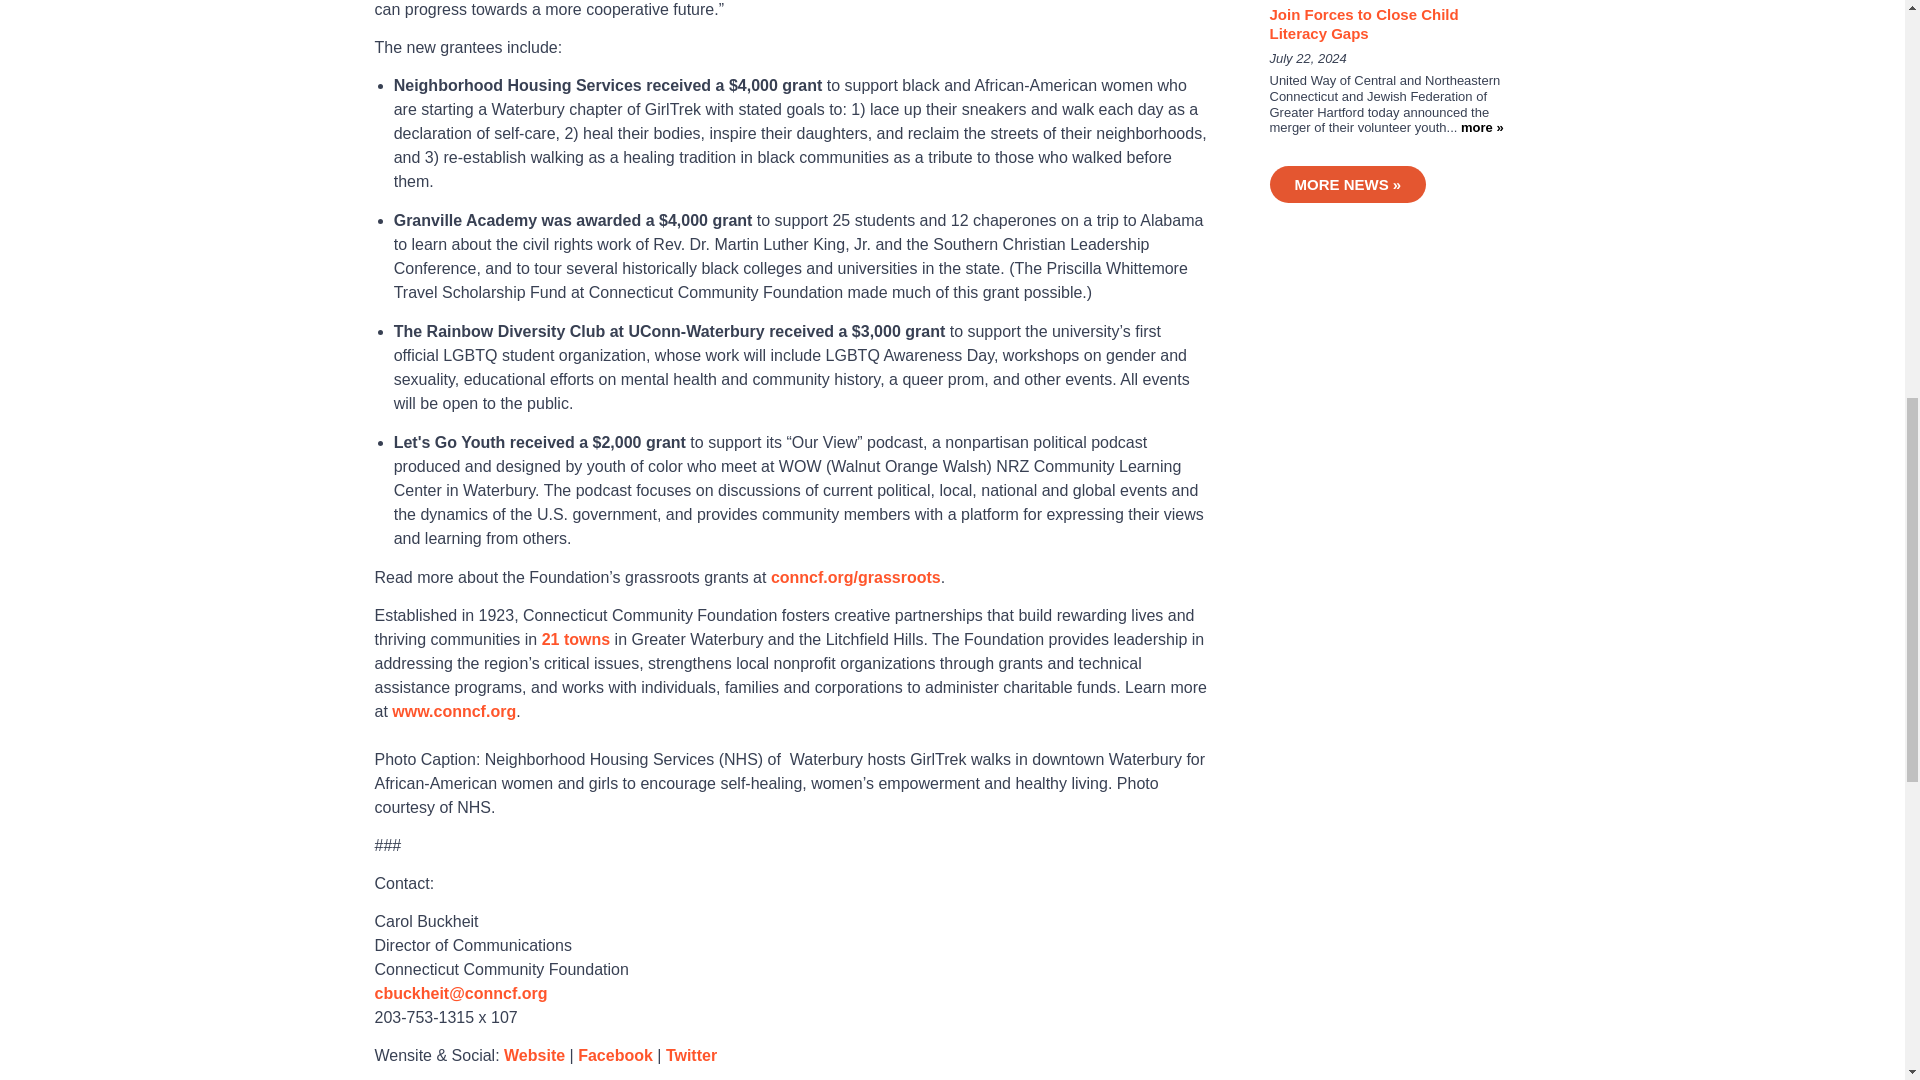 This screenshot has height=1080, width=1920. I want to click on 21 towns, so click(576, 639).